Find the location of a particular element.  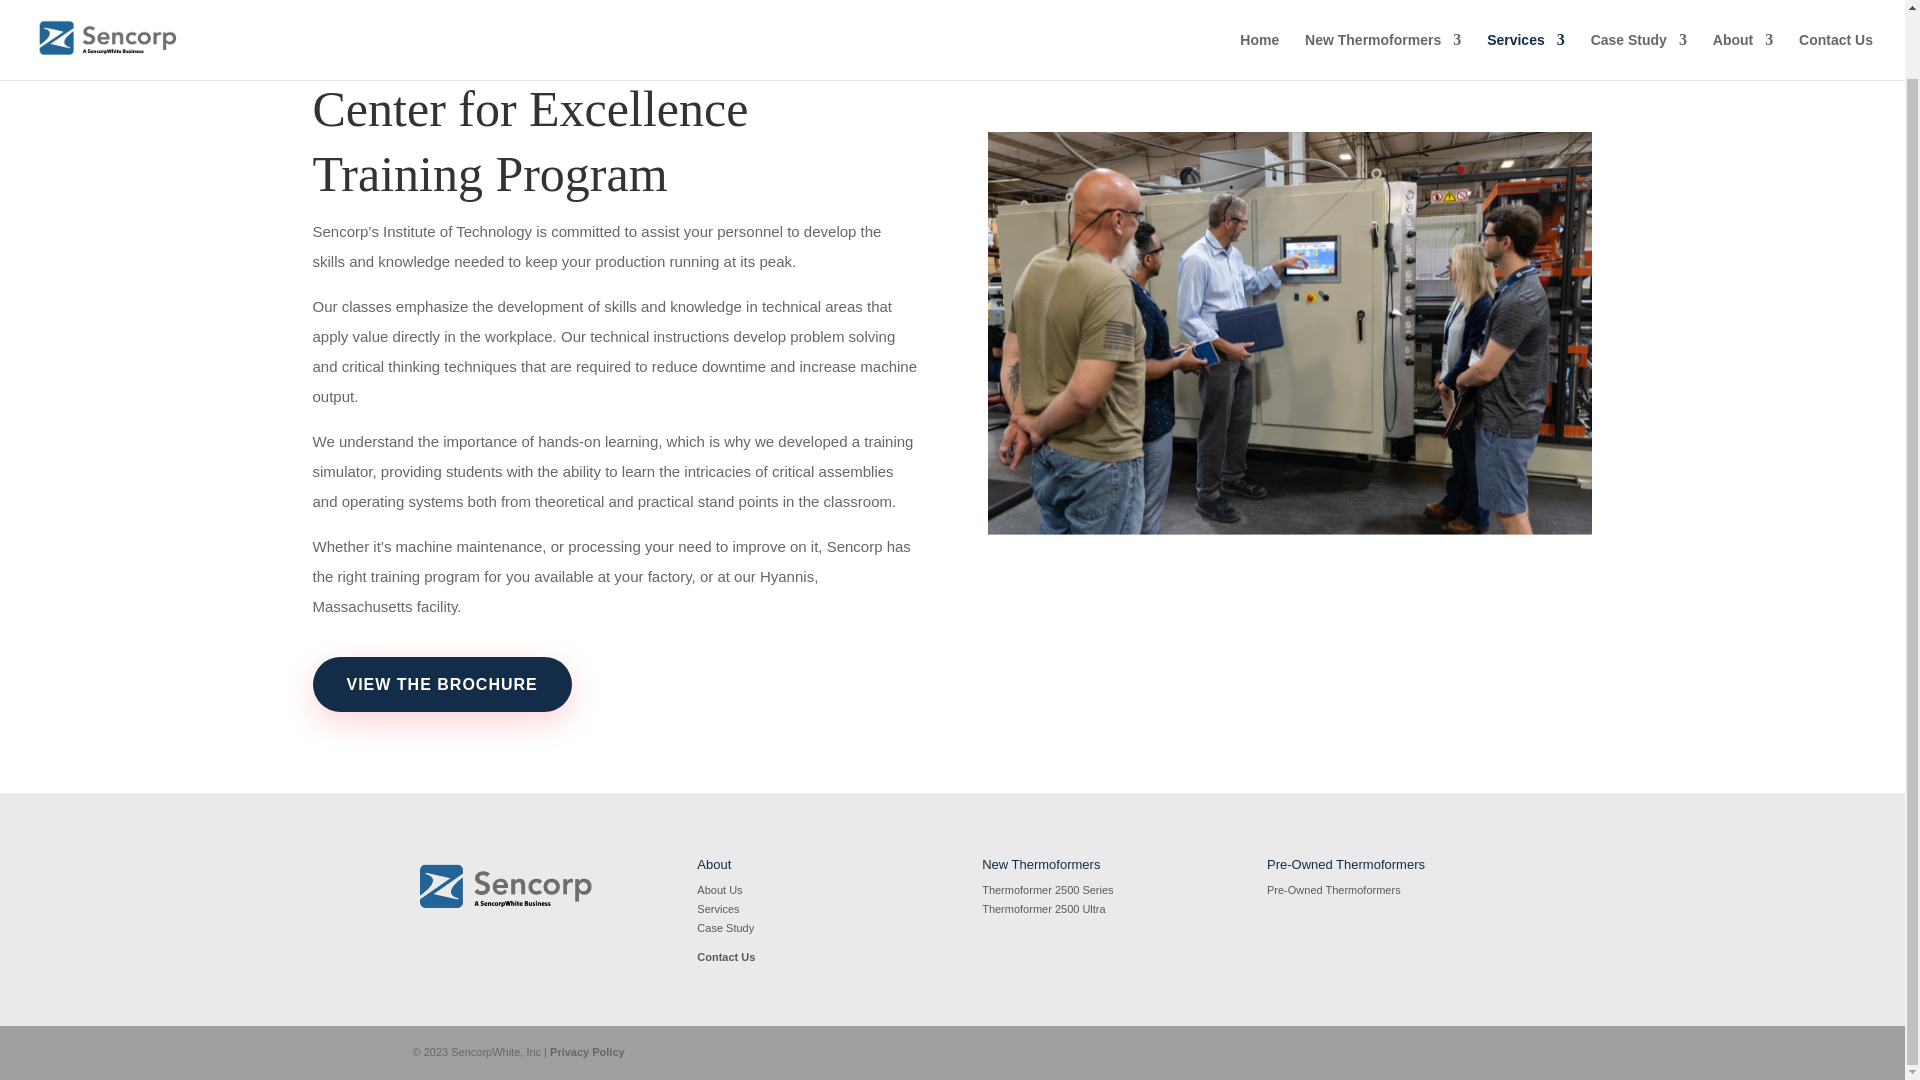

About is located at coordinates (1742, 4).